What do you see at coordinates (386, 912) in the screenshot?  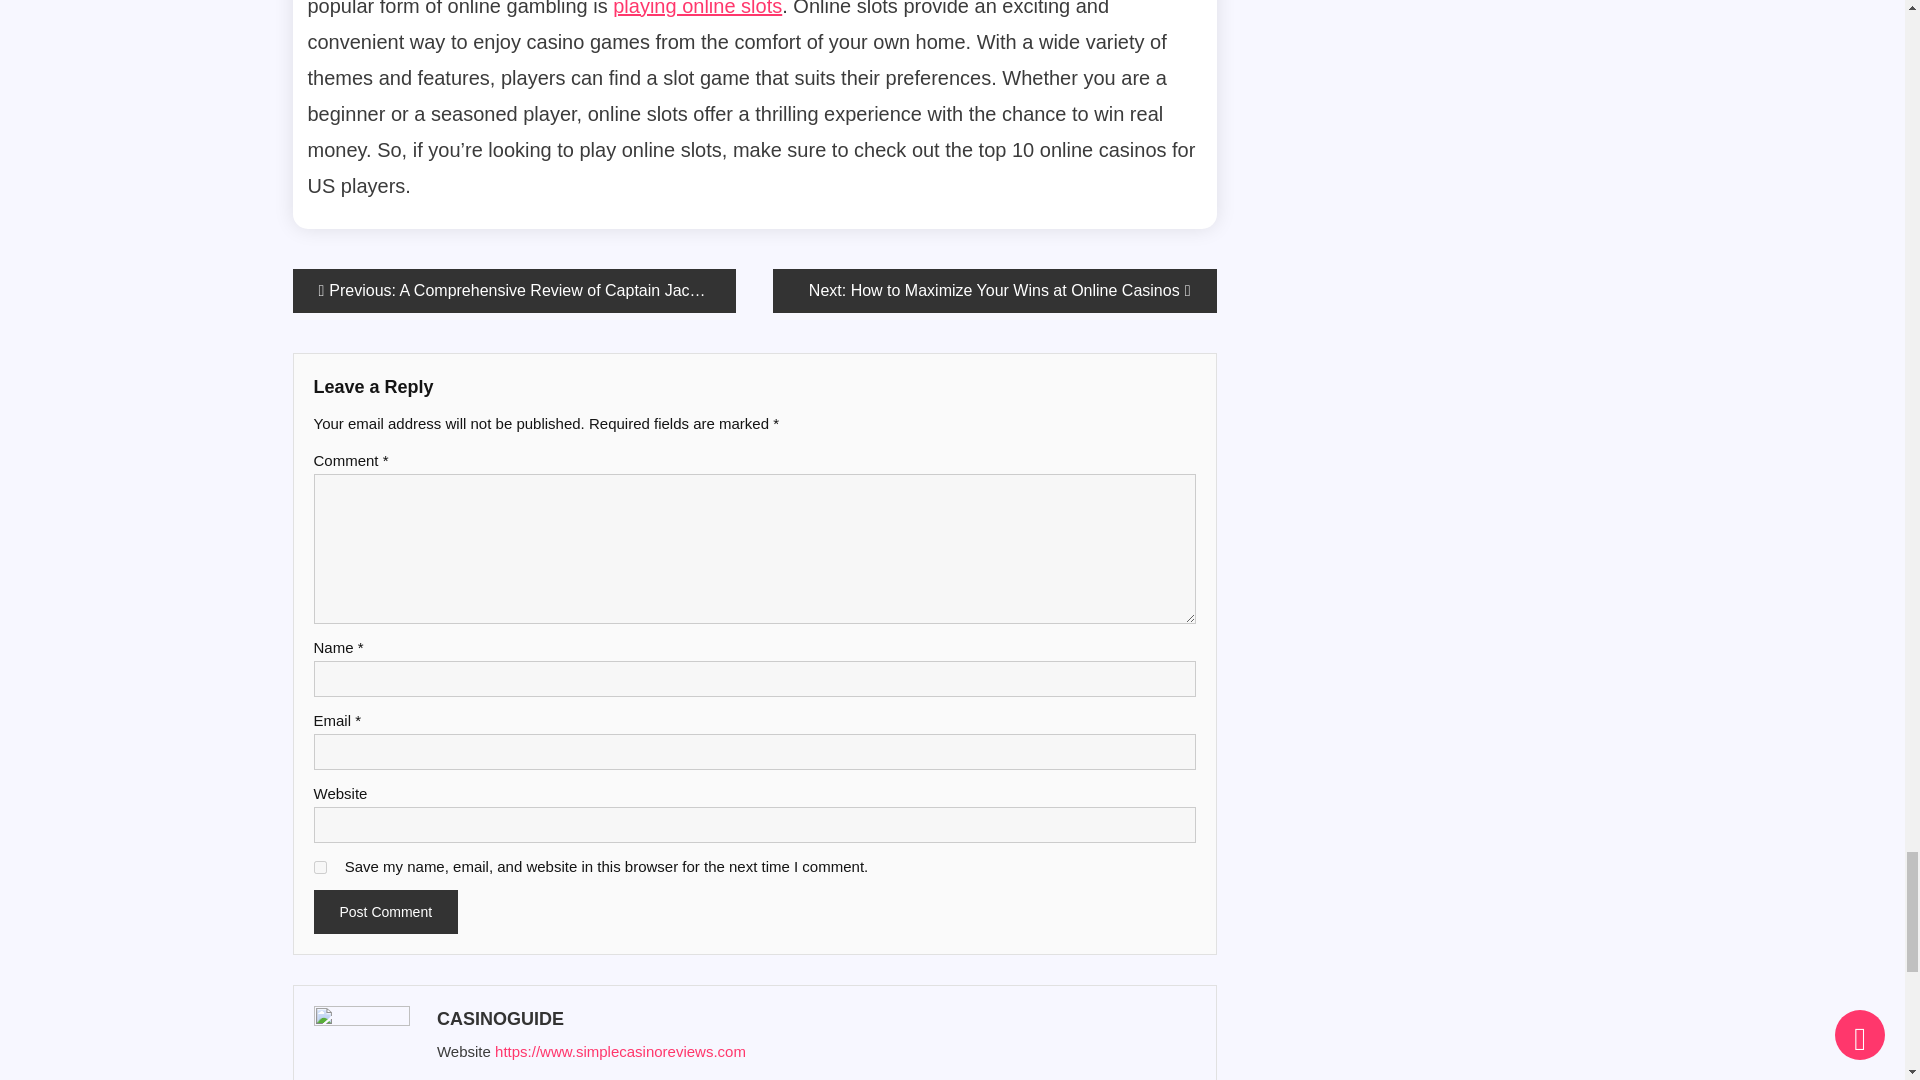 I see `Post Comment` at bounding box center [386, 912].